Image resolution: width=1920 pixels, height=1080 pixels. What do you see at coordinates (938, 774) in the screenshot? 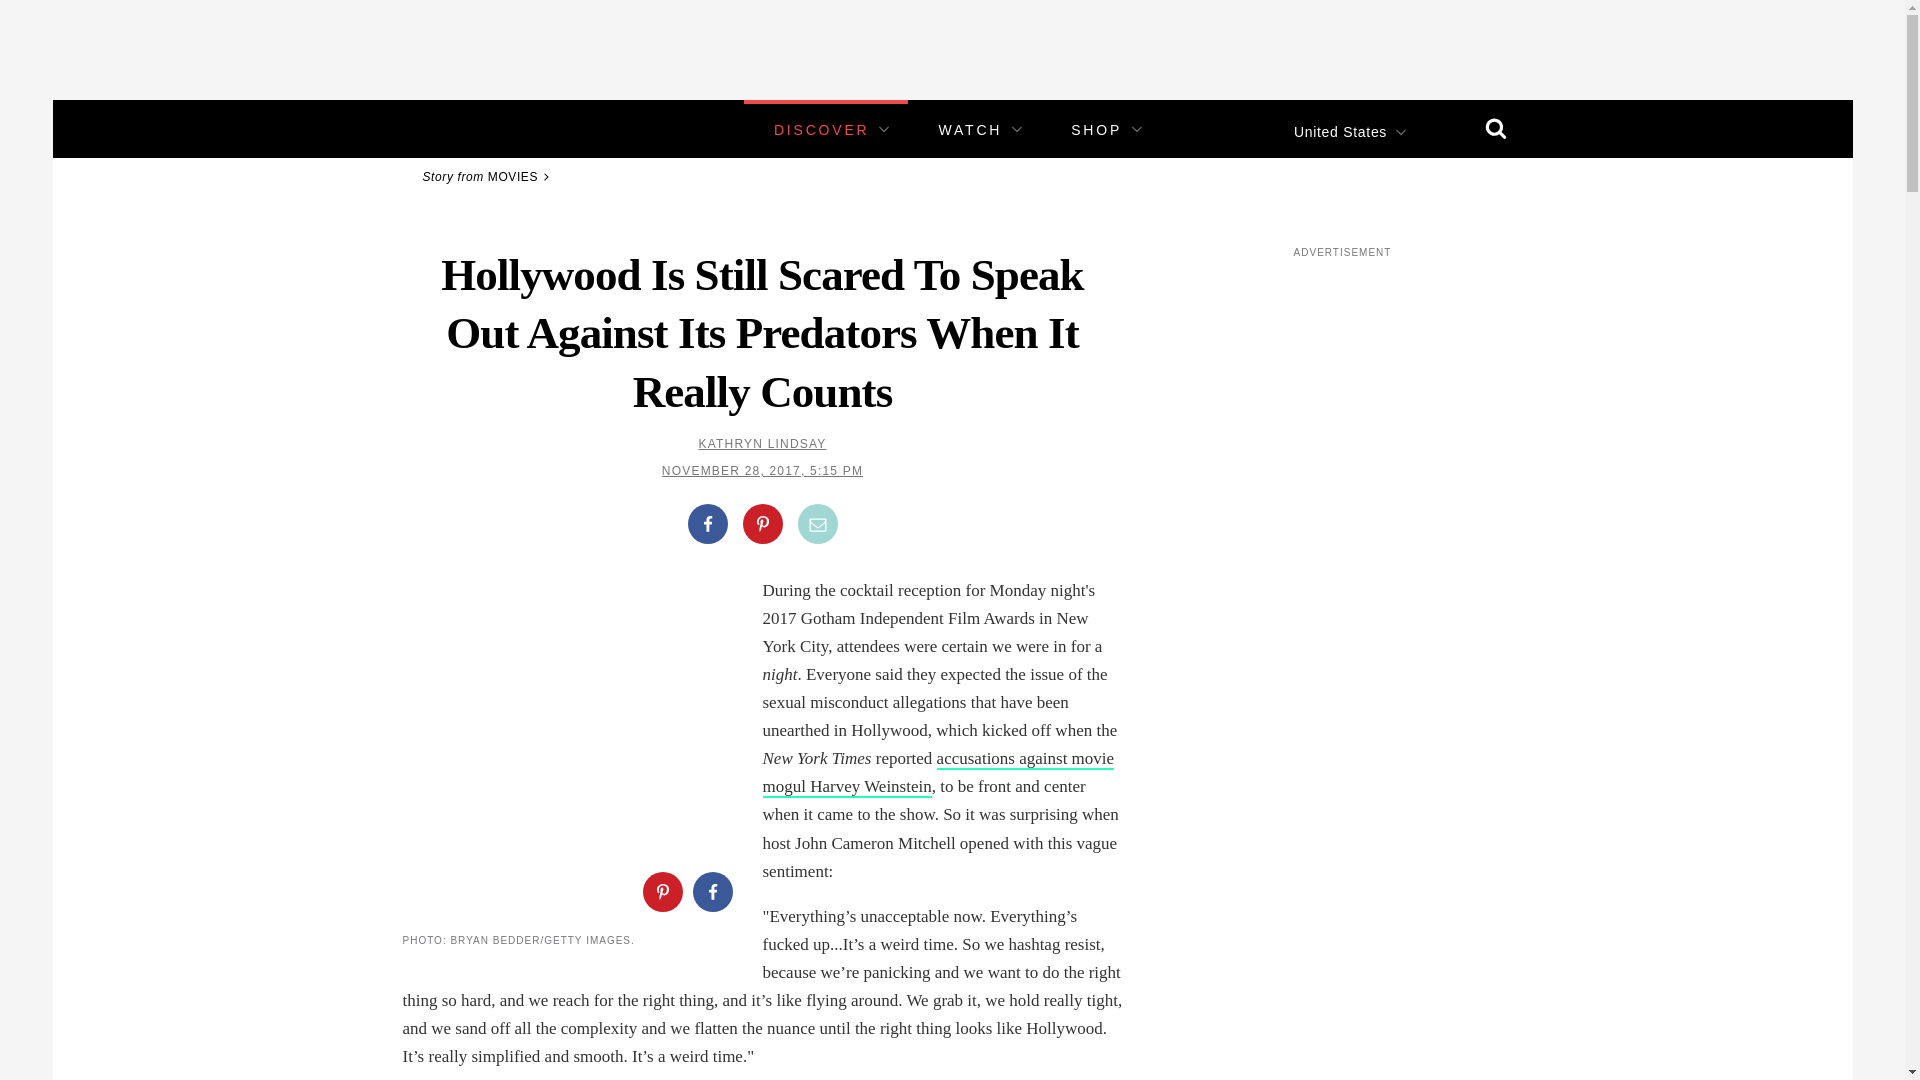
I see `accusations against movie mogul Harvey Weinstein` at bounding box center [938, 774].